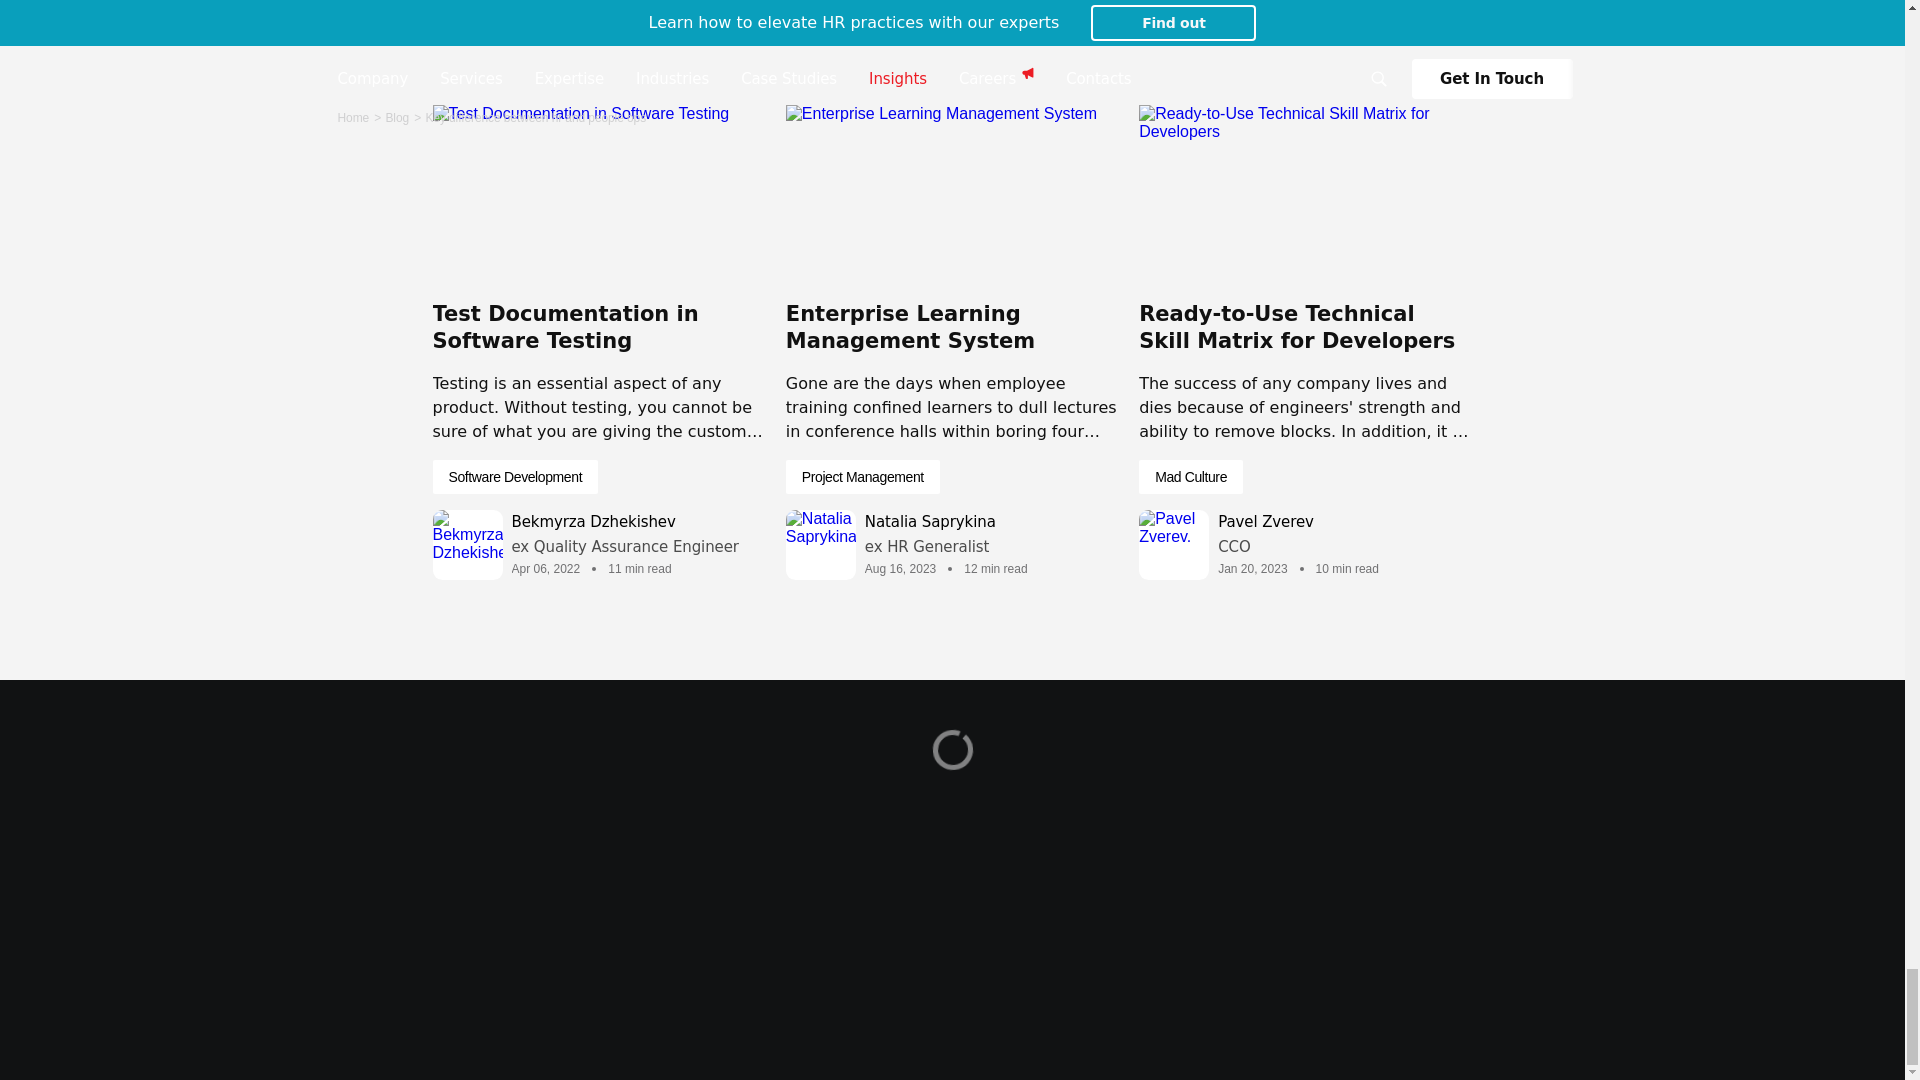 This screenshot has width=1920, height=1080. Describe the element at coordinates (1298, 547) in the screenshot. I see `CCO` at that location.